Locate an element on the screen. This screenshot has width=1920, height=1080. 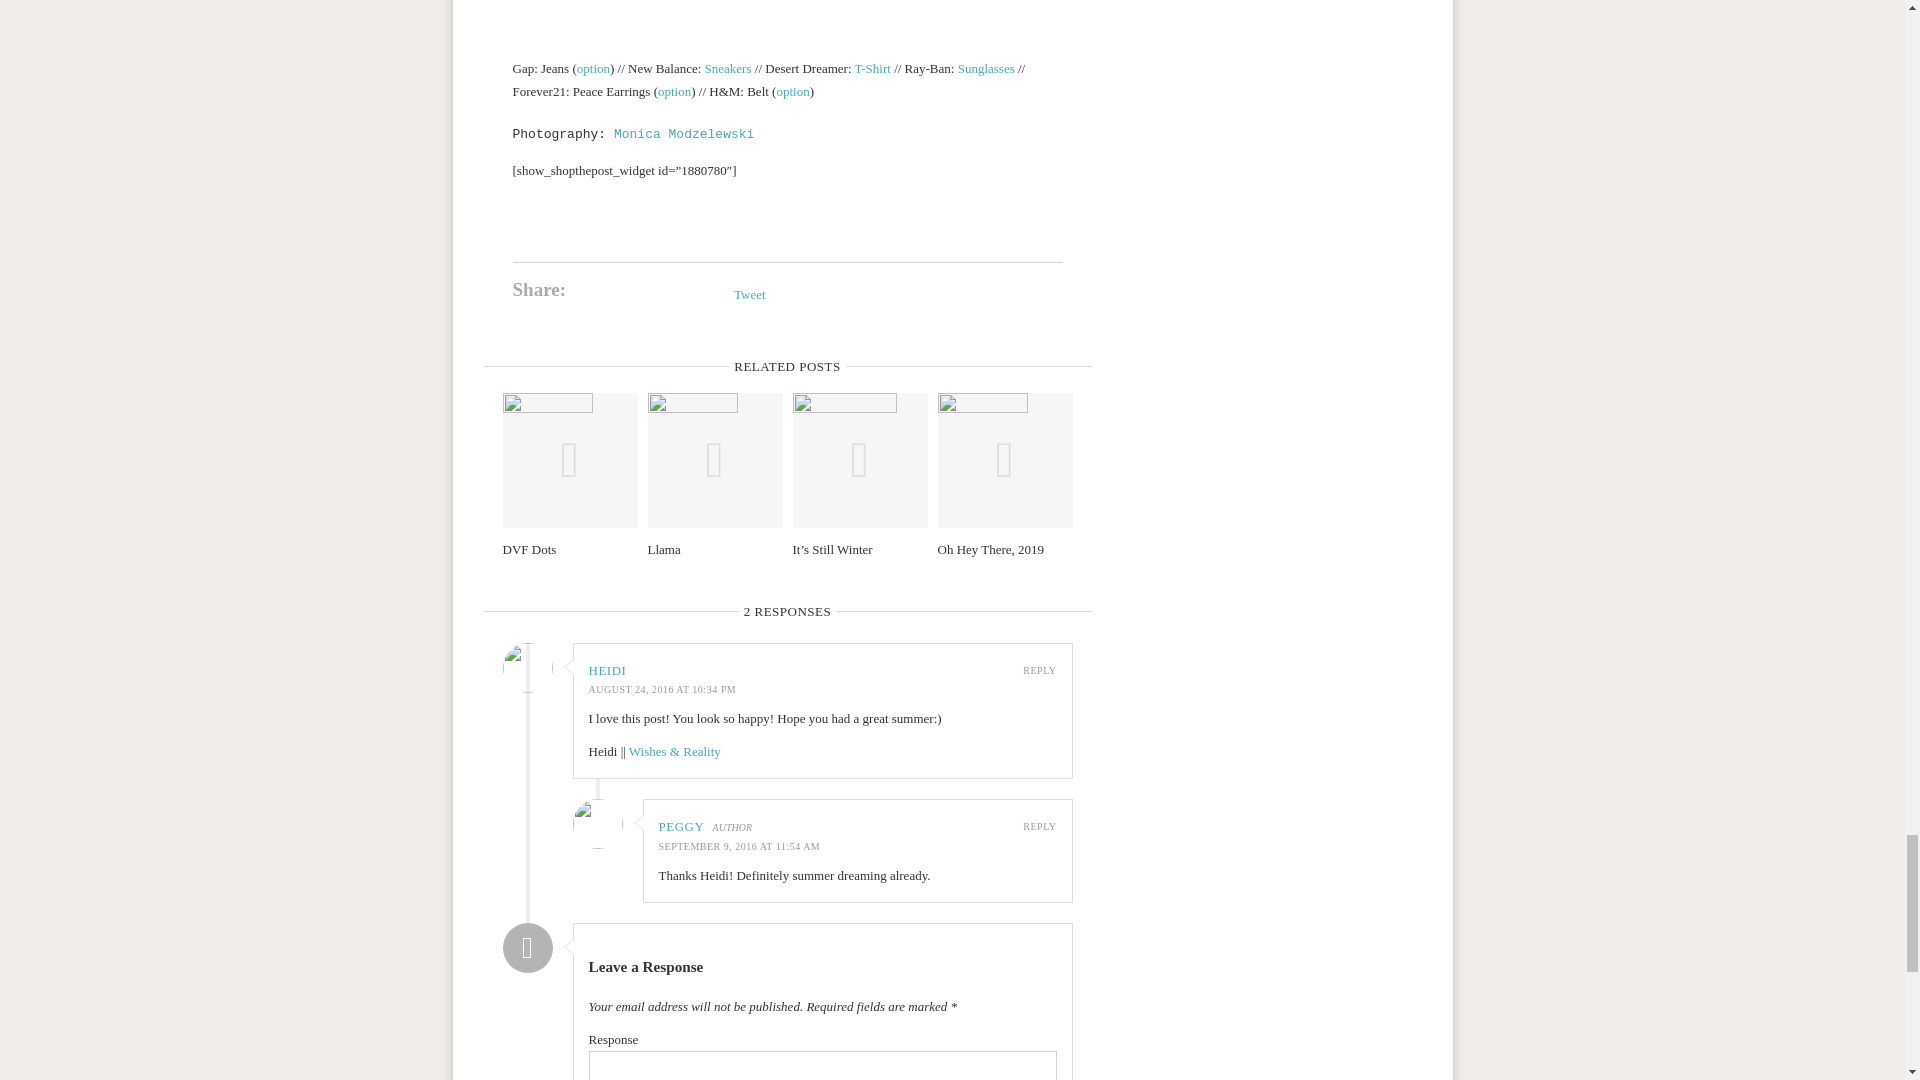
AUGUST 24, 2016 AT 10:34 PM is located at coordinates (661, 689).